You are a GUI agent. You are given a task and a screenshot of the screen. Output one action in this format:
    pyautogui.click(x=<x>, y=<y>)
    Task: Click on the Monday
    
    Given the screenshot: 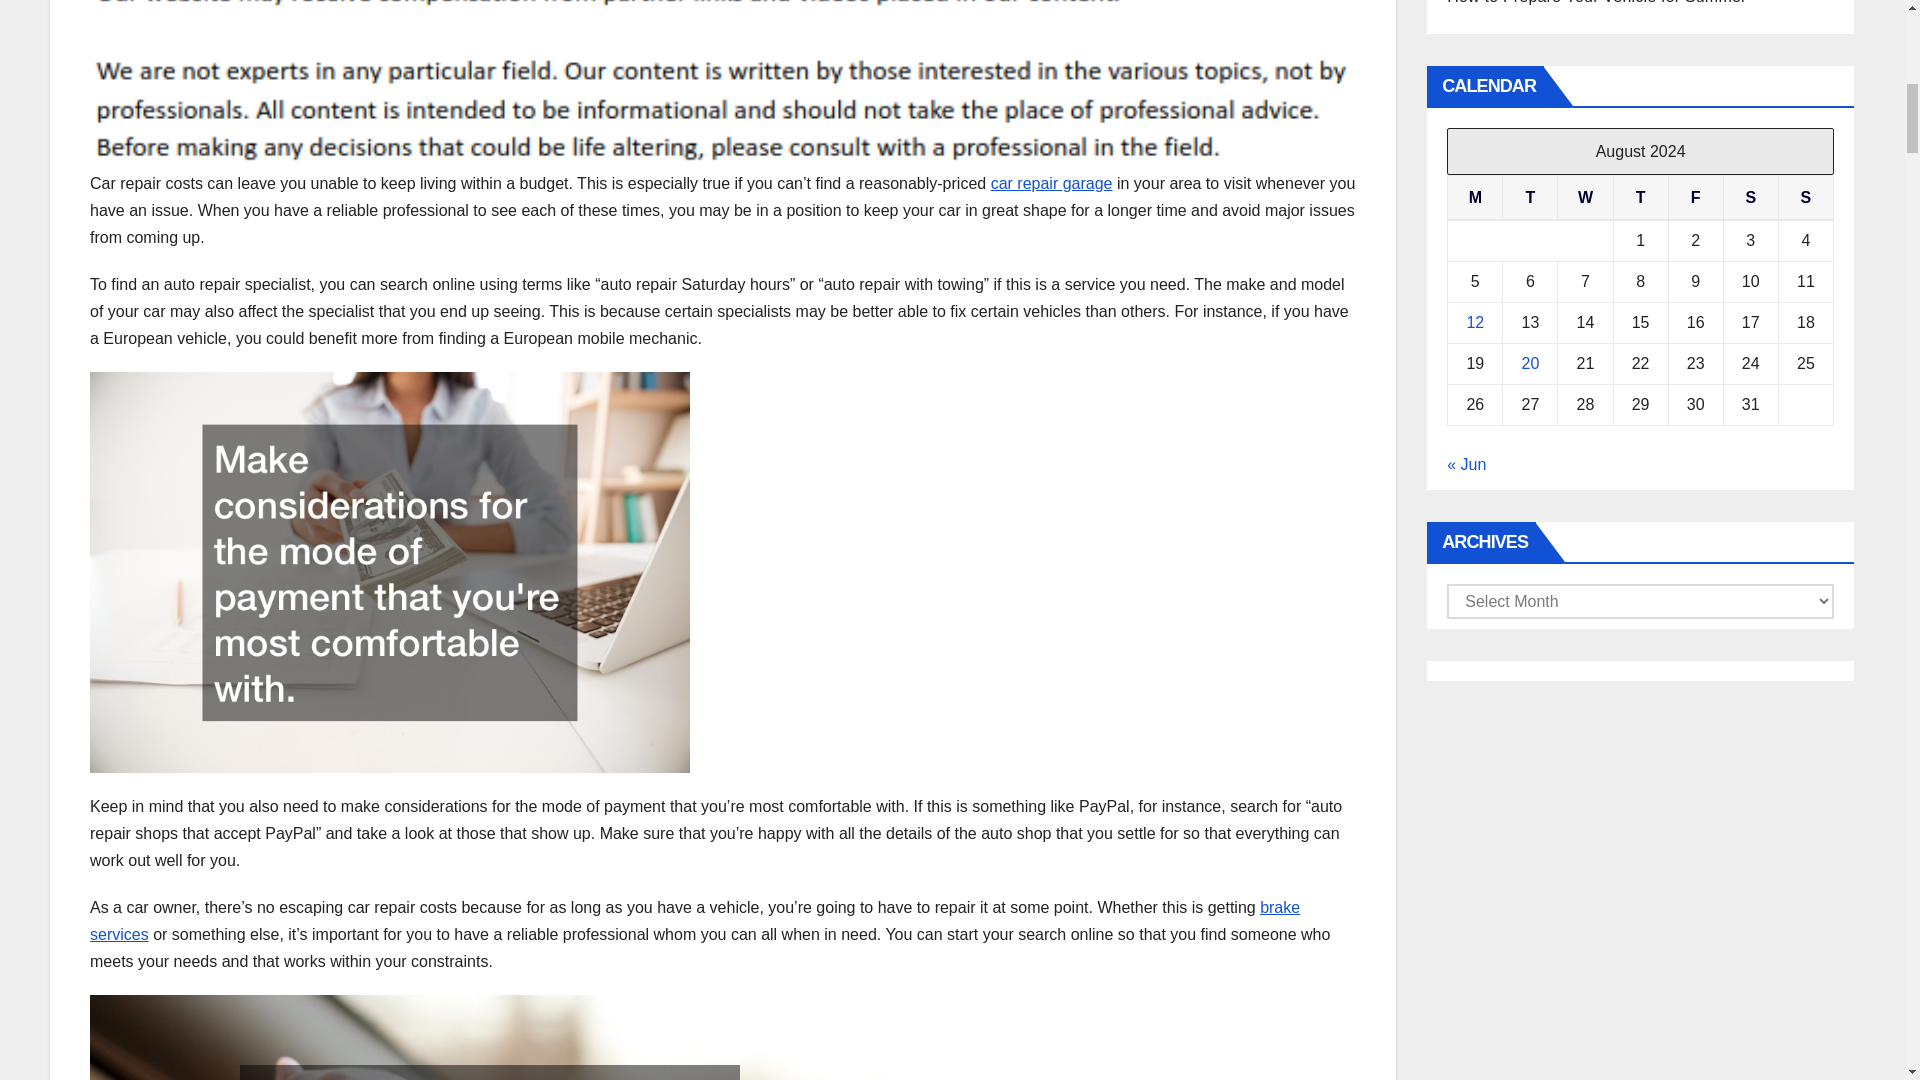 What is the action you would take?
    pyautogui.click(x=1475, y=198)
    